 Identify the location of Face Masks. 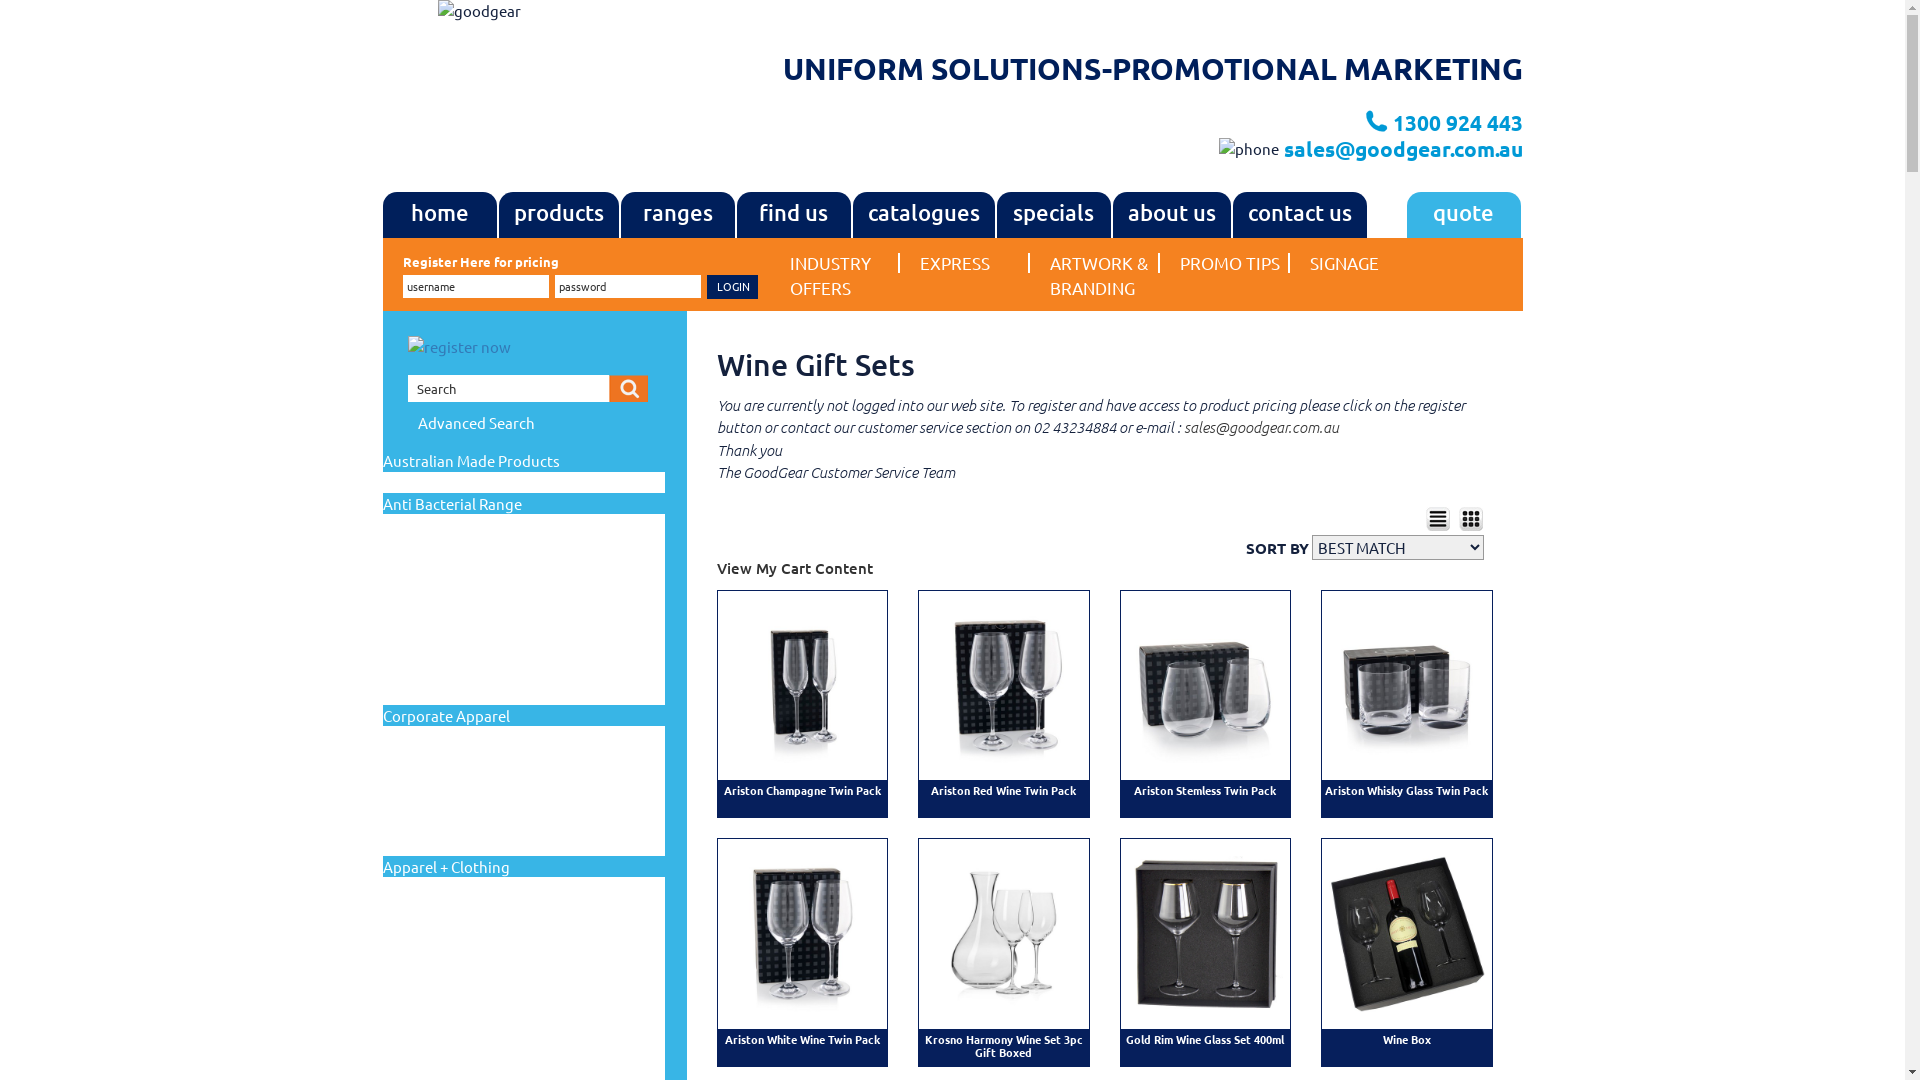
(420, 528).